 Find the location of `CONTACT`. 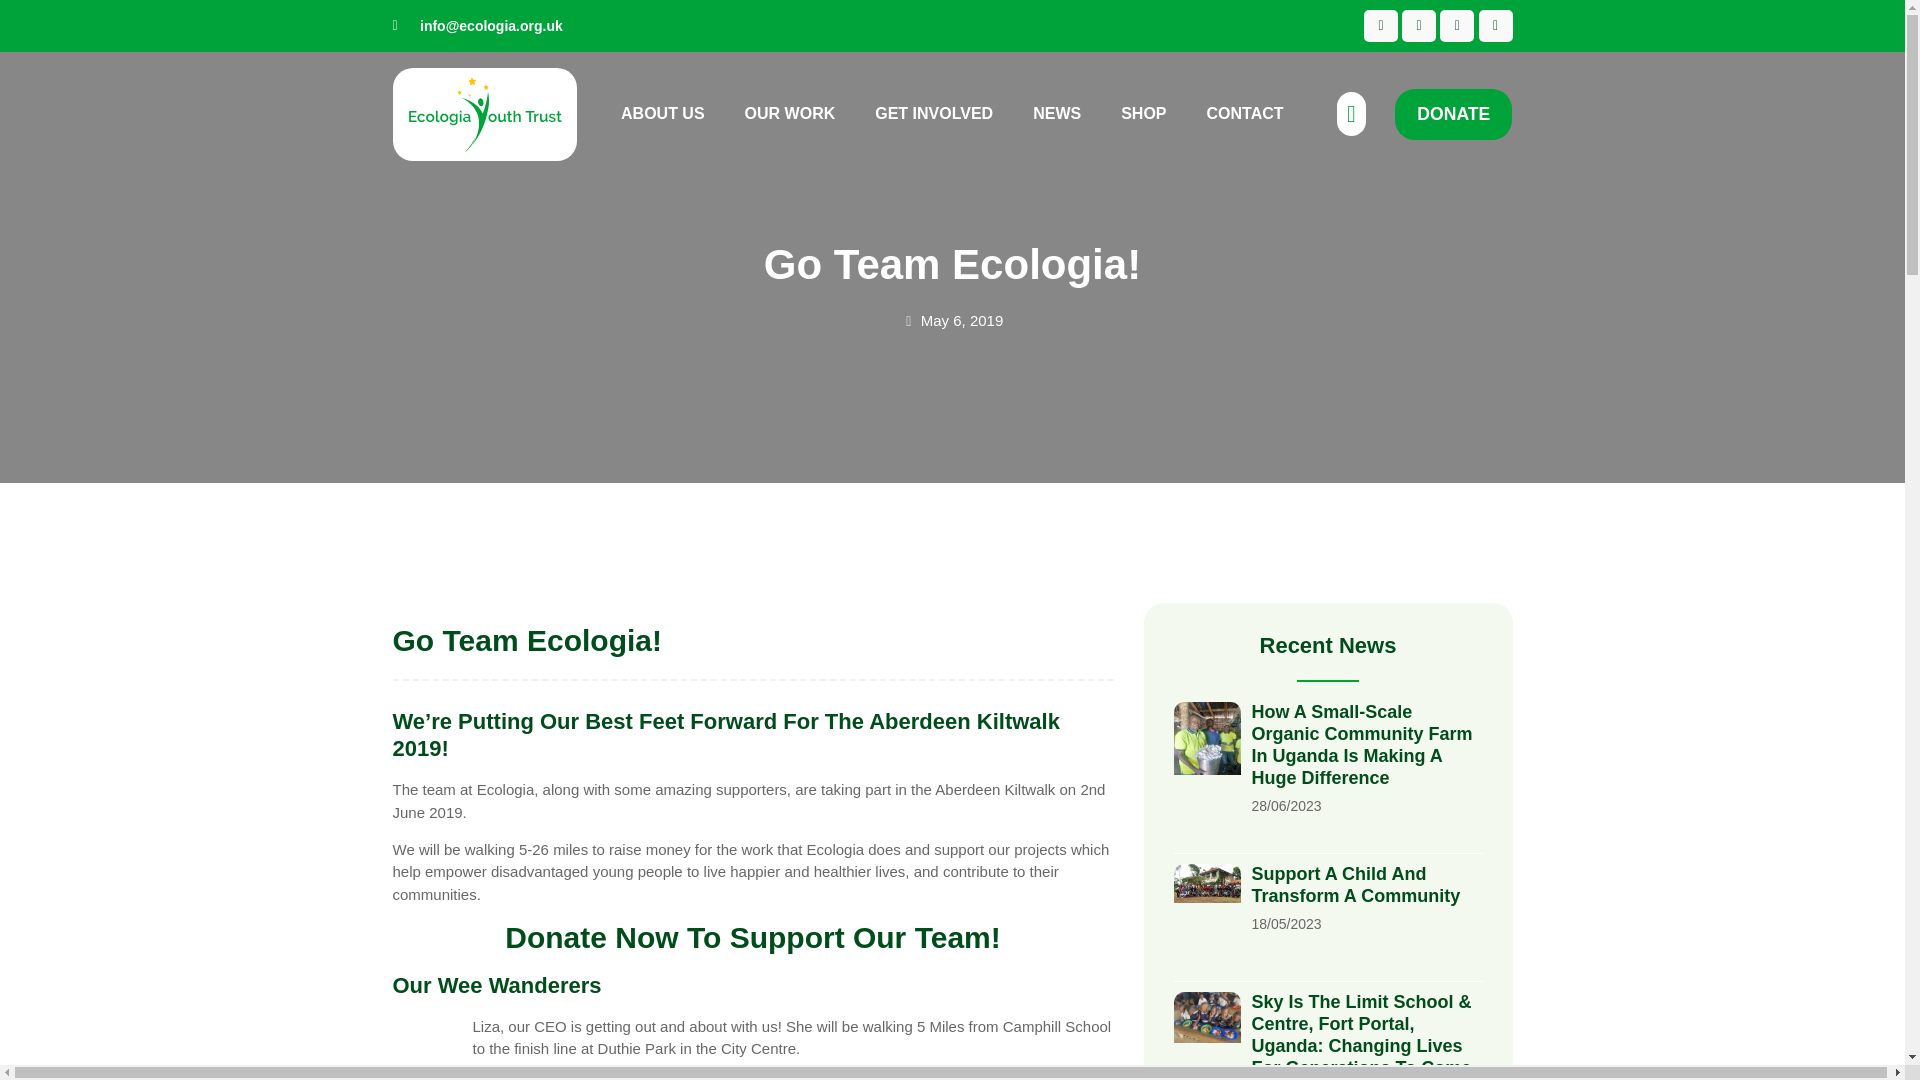

CONTACT is located at coordinates (1246, 114).